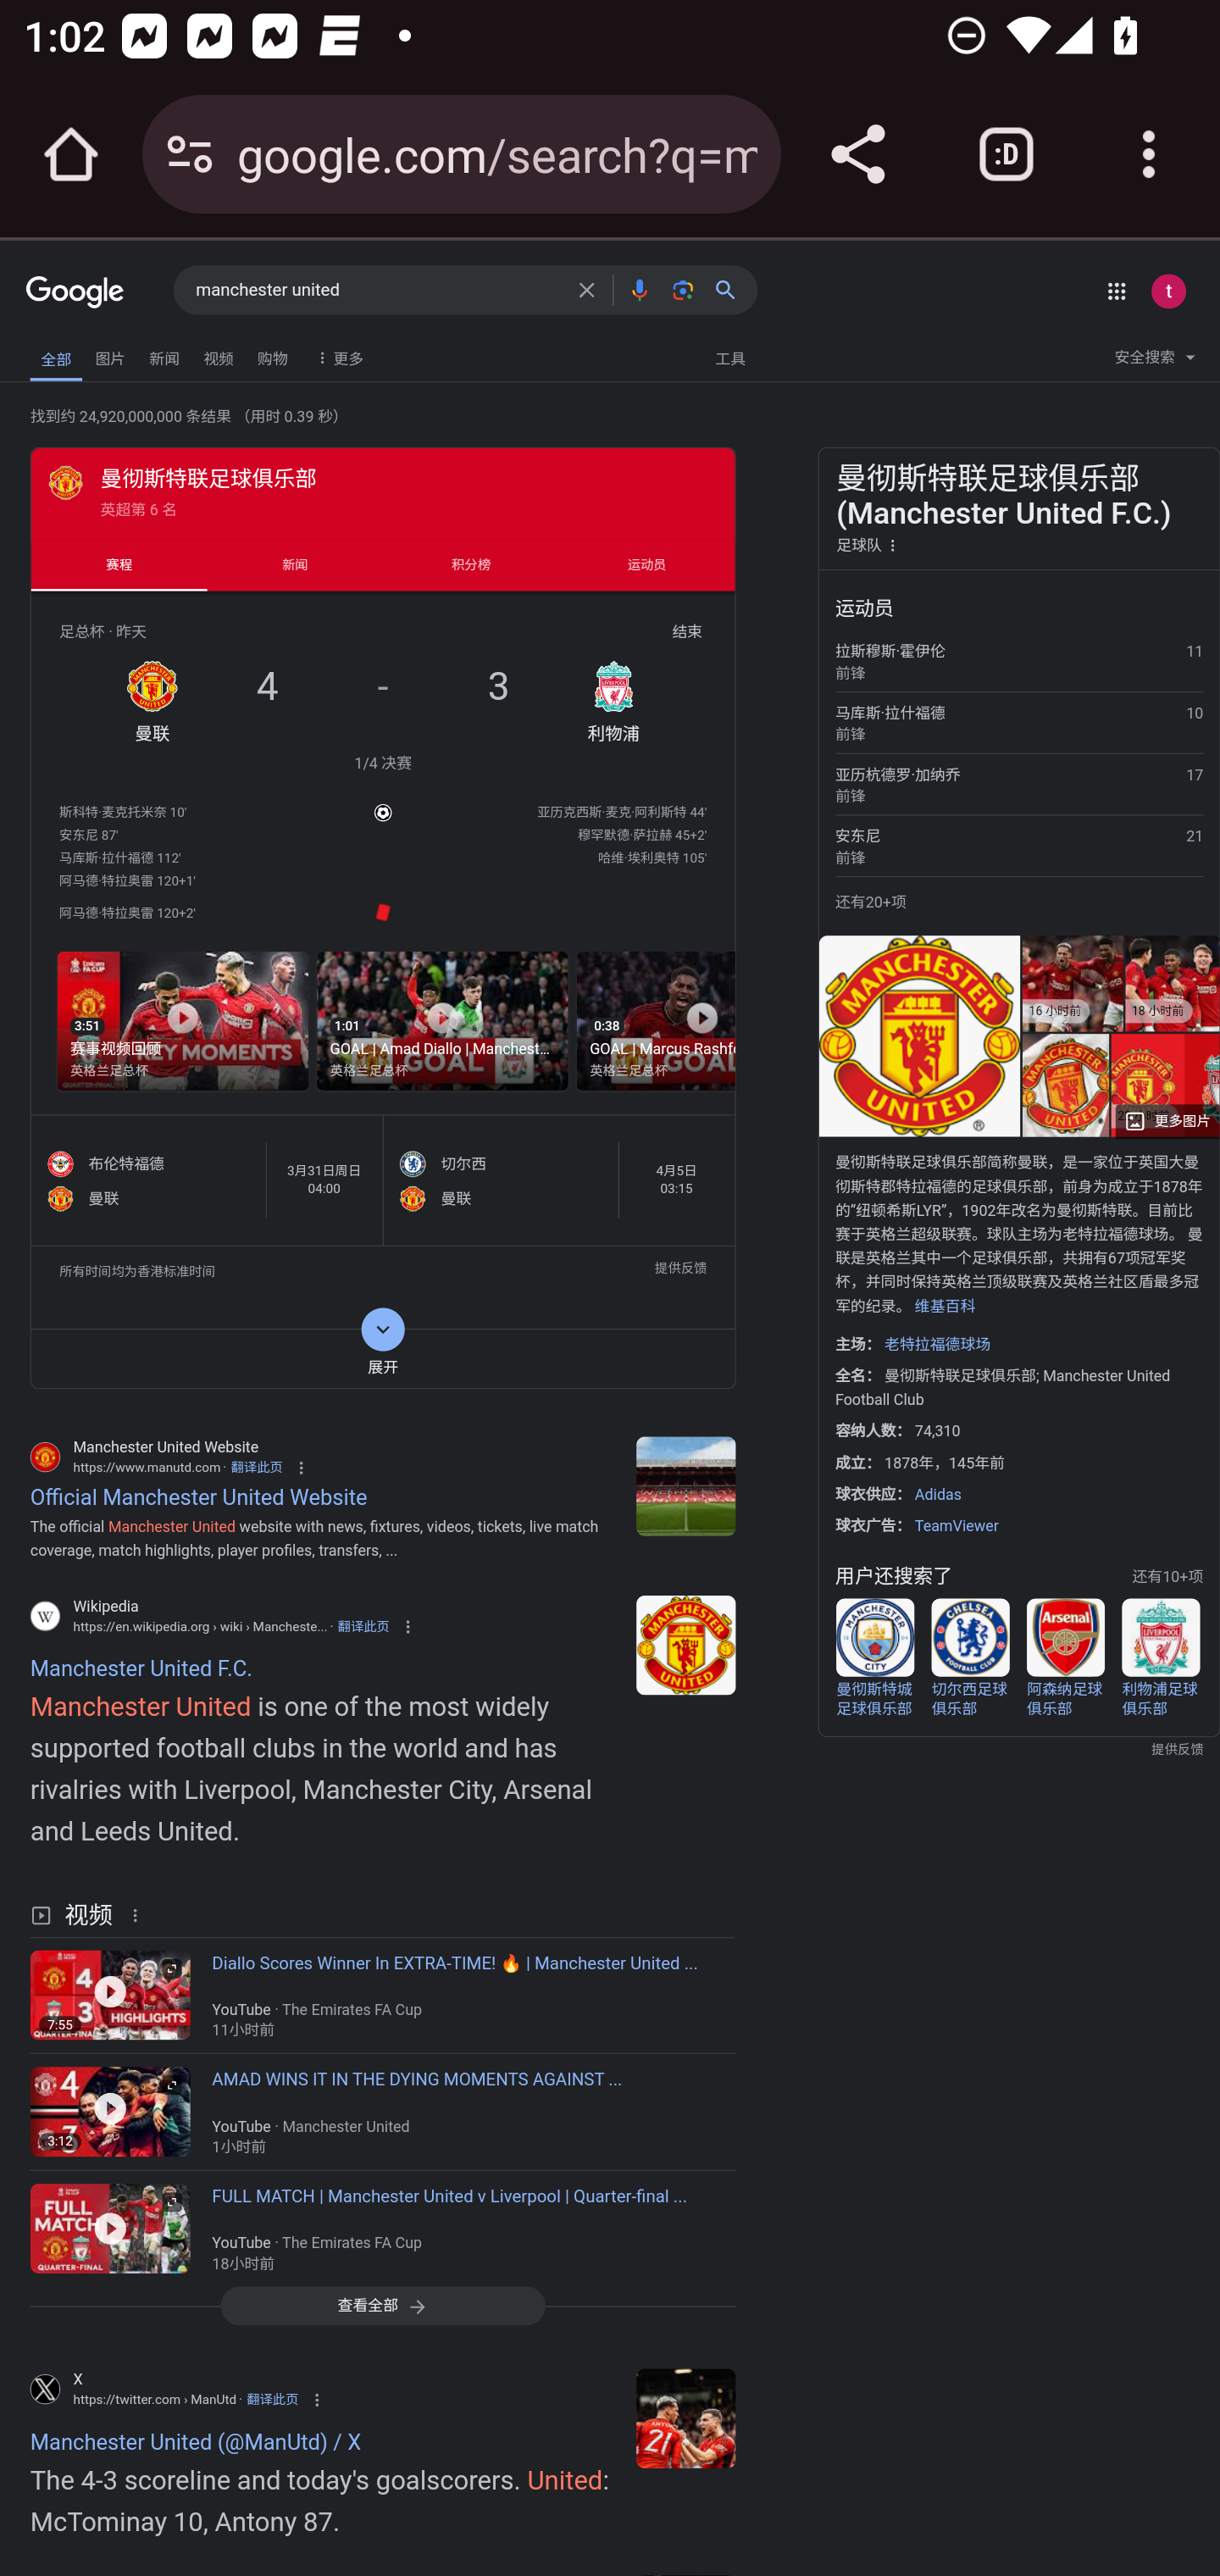 The image size is (1220, 2576). What do you see at coordinates (647, 564) in the screenshot?
I see `运动员` at bounding box center [647, 564].